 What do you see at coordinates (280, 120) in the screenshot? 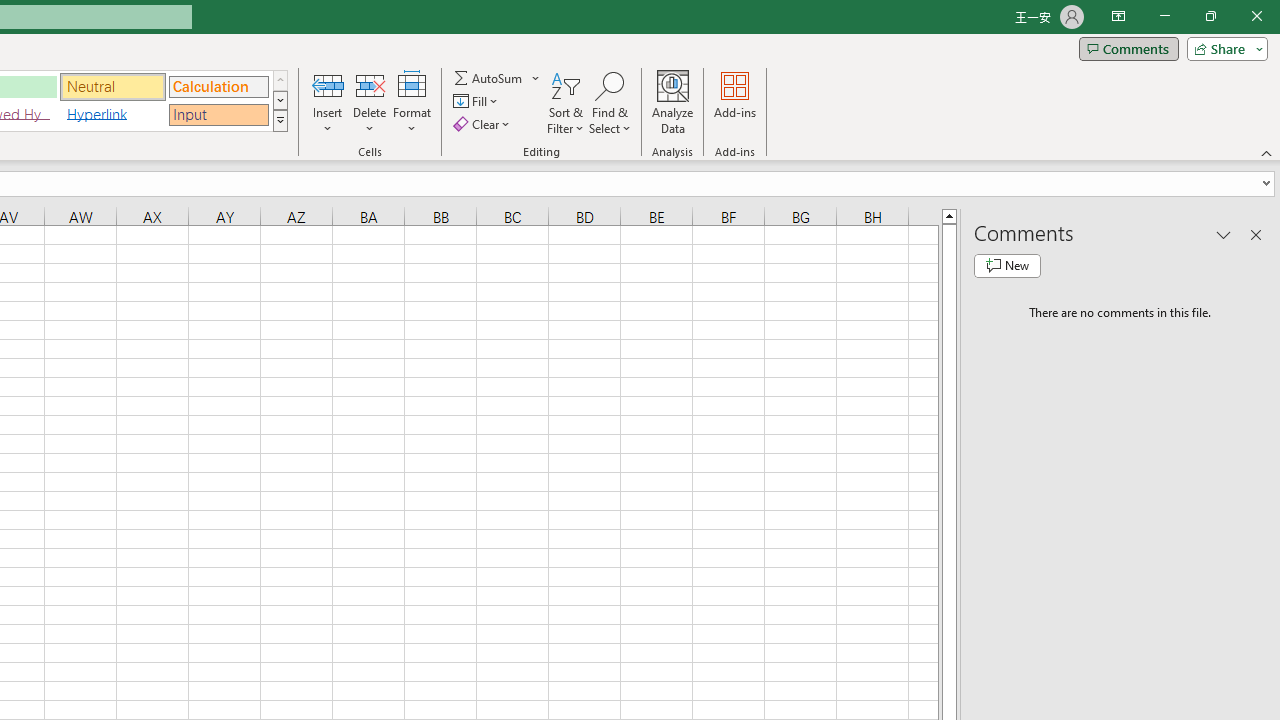
I see `Class: NetUIImage` at bounding box center [280, 120].